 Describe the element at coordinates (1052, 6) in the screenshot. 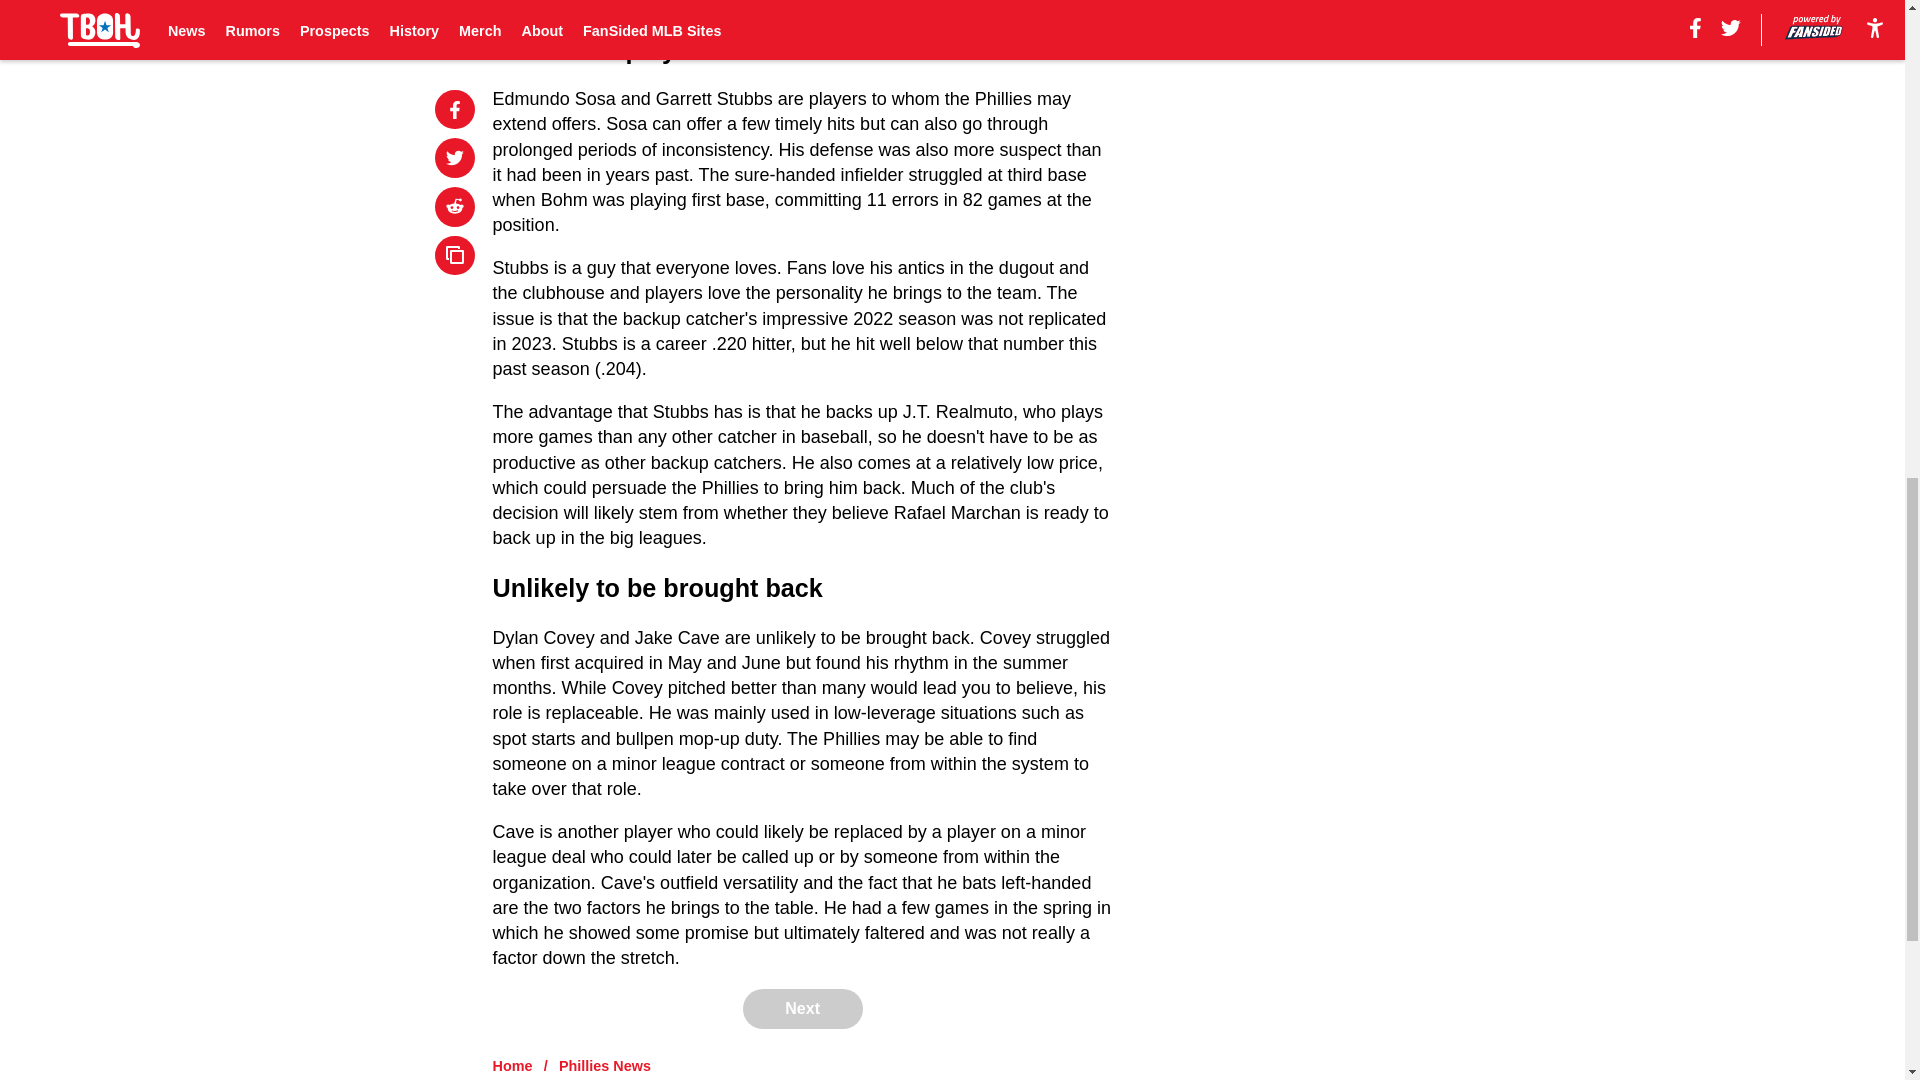

I see `Next` at that location.